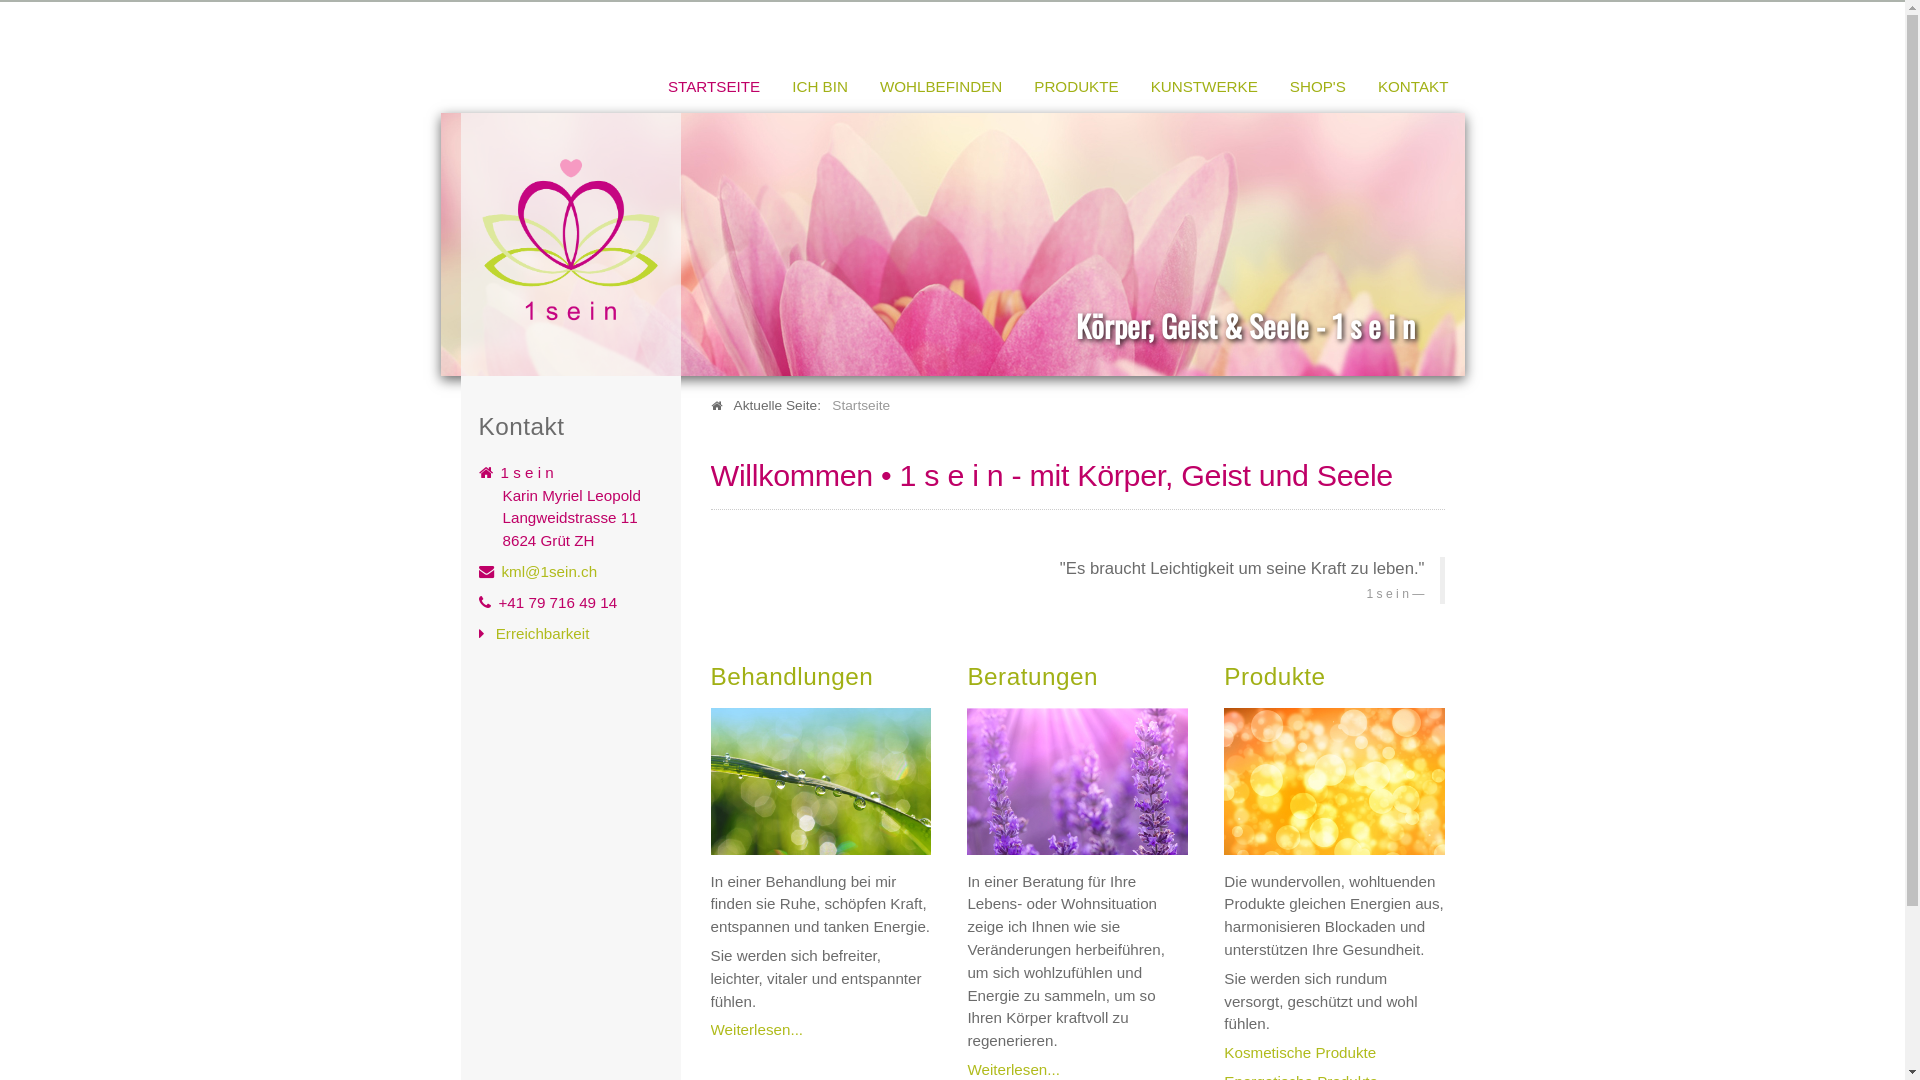  Describe the element at coordinates (820, 88) in the screenshot. I see `ICH BIN` at that location.